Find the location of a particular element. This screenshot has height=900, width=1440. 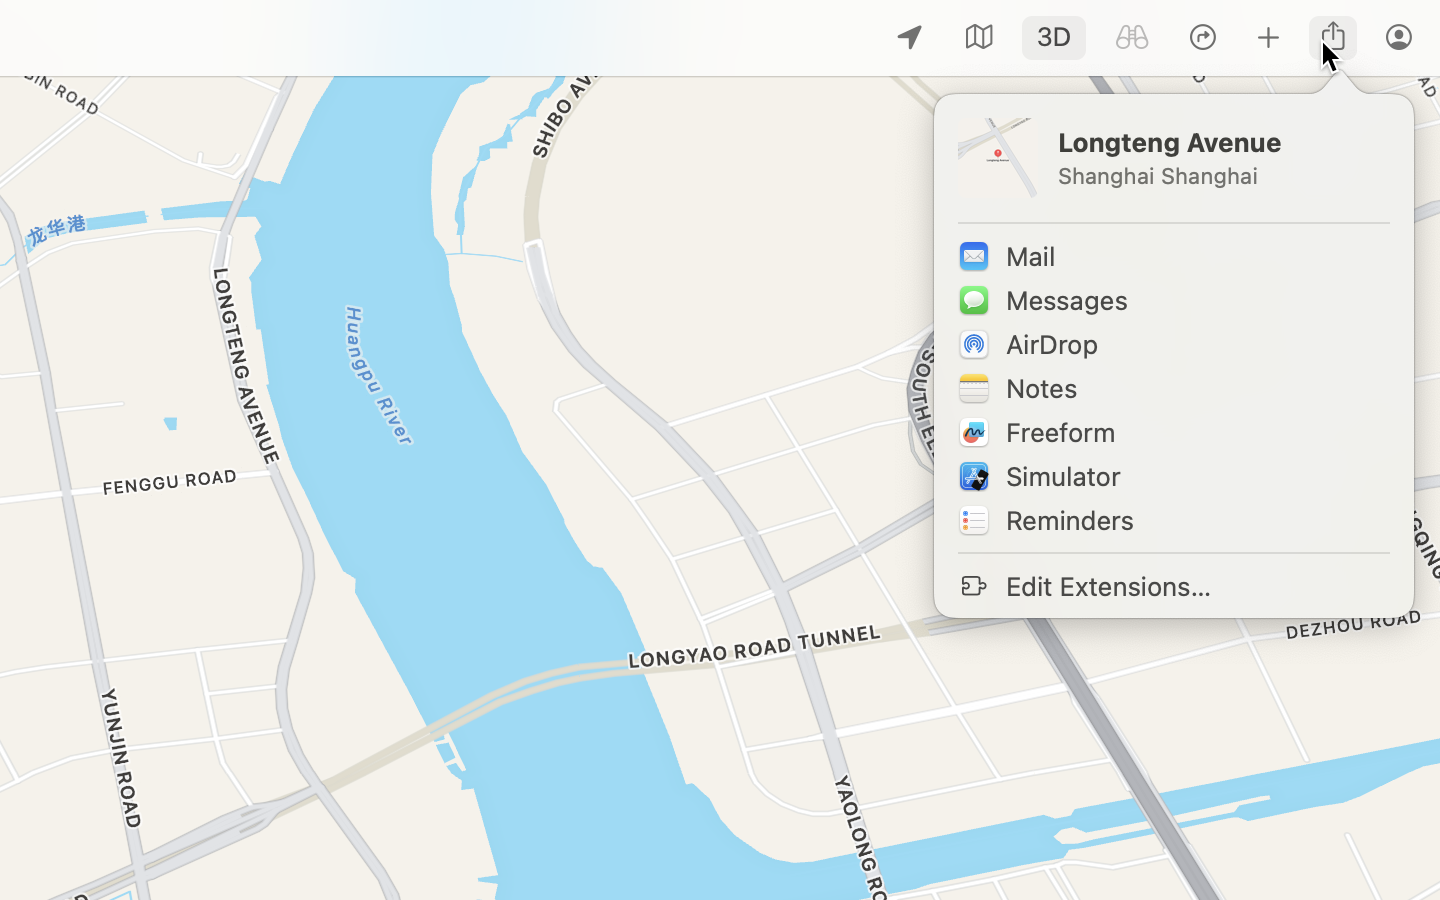

Shanghai Shanghai is located at coordinates (1222, 176).